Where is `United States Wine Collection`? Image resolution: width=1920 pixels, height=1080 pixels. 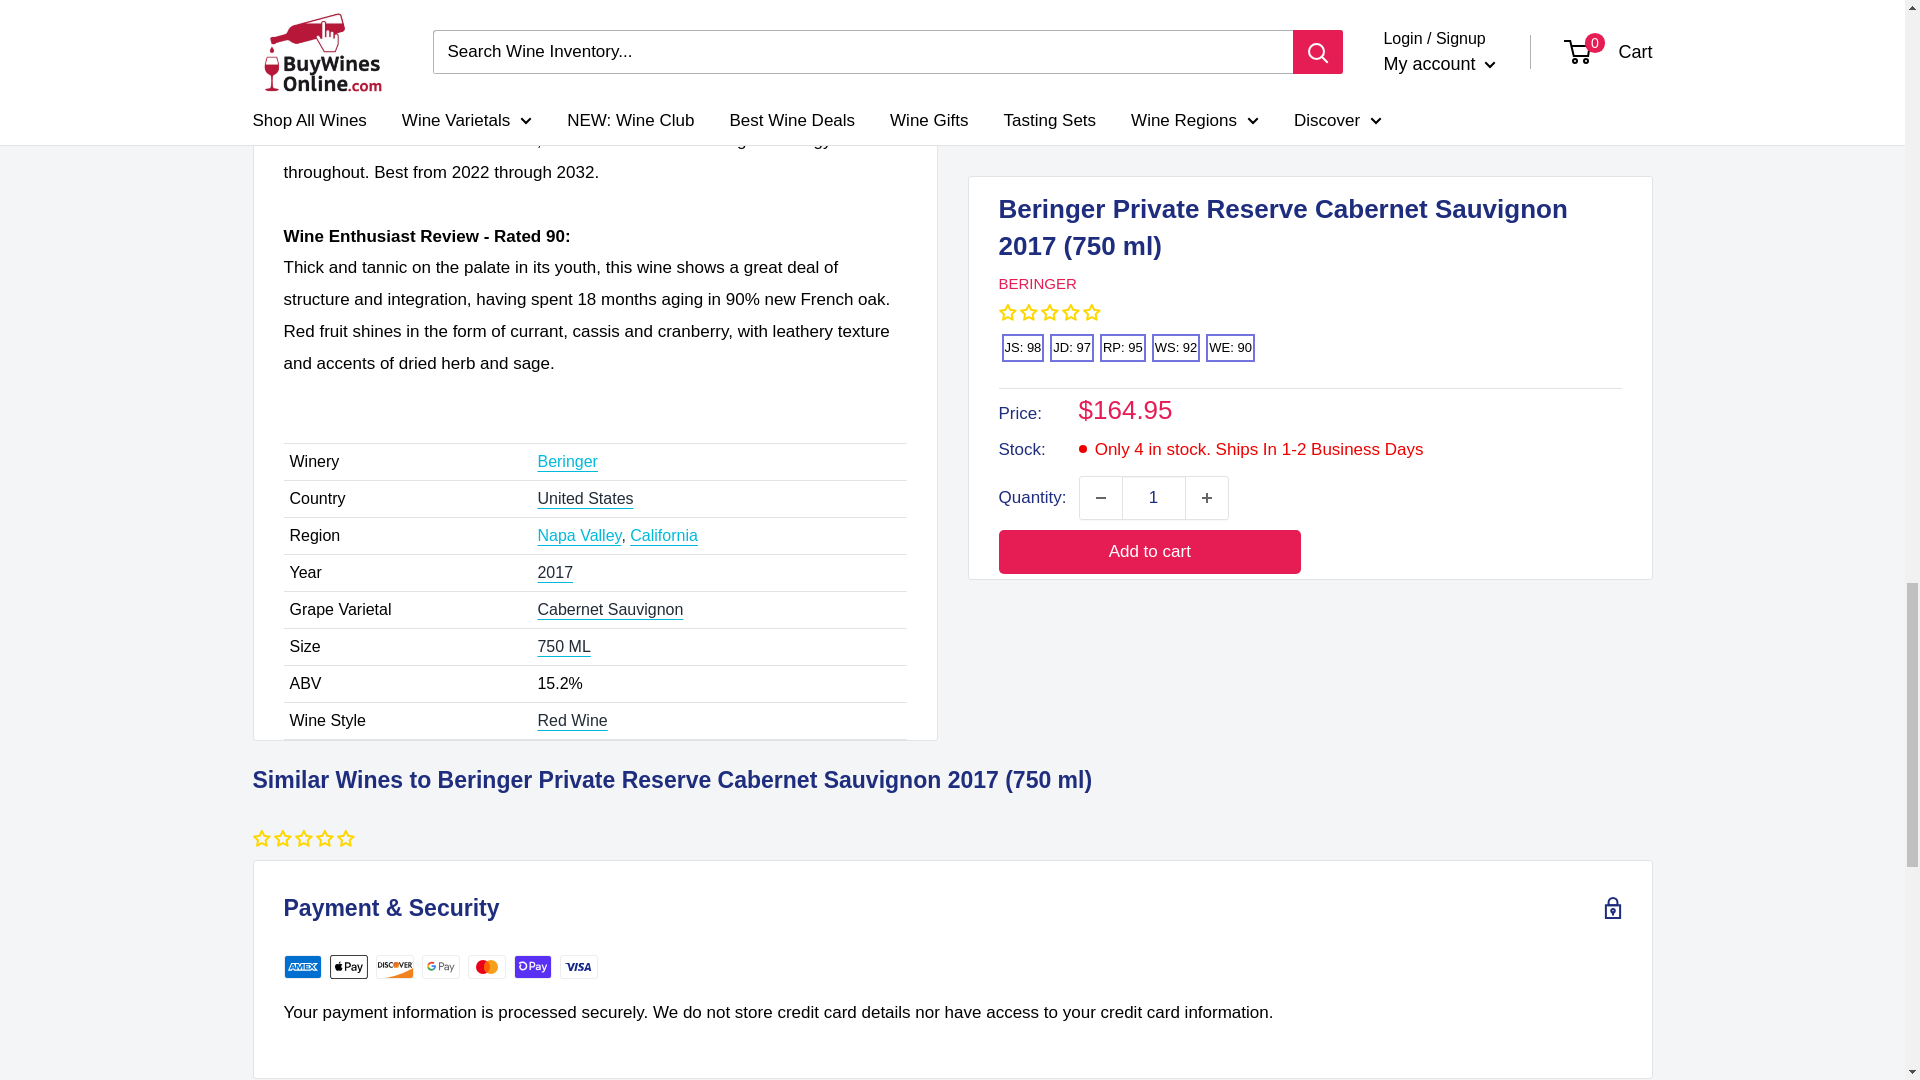 United States Wine Collection is located at coordinates (585, 498).